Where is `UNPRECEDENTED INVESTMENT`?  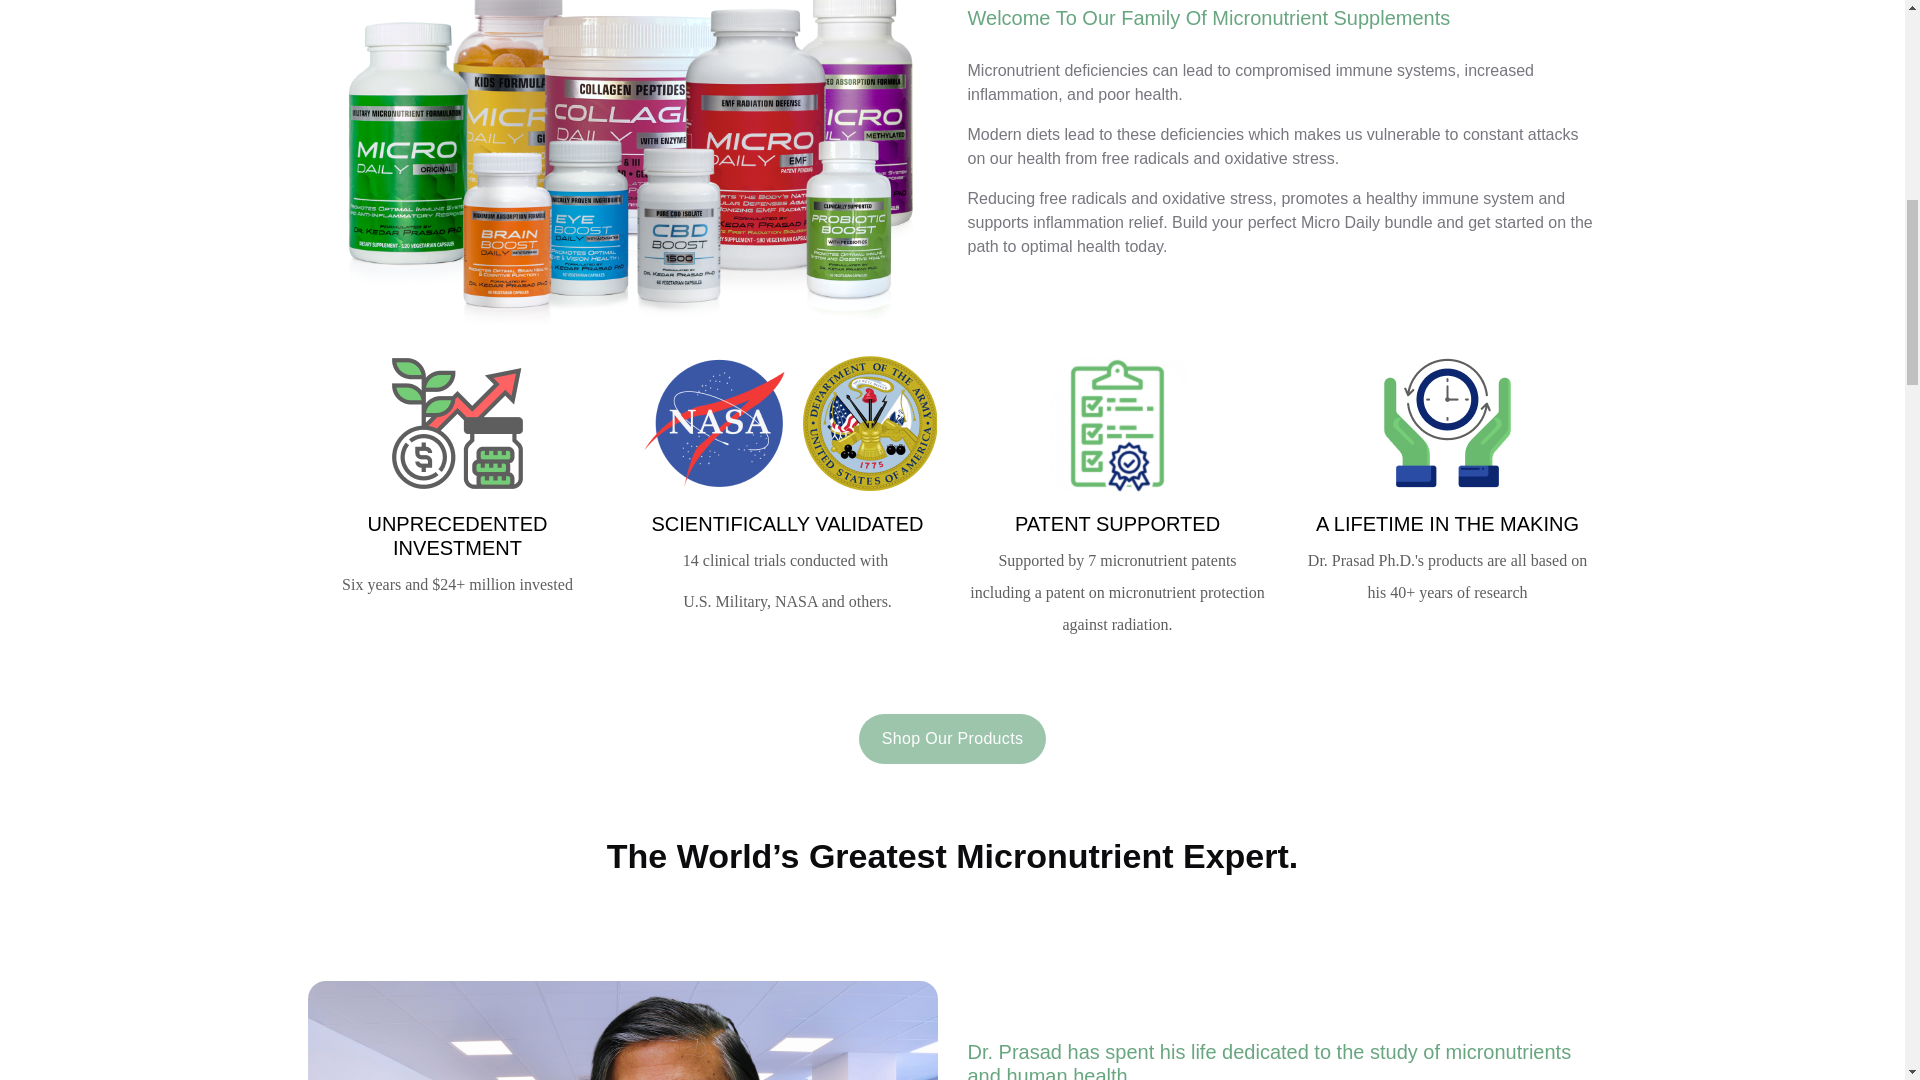 UNPRECEDENTED INVESTMENT is located at coordinates (456, 536).